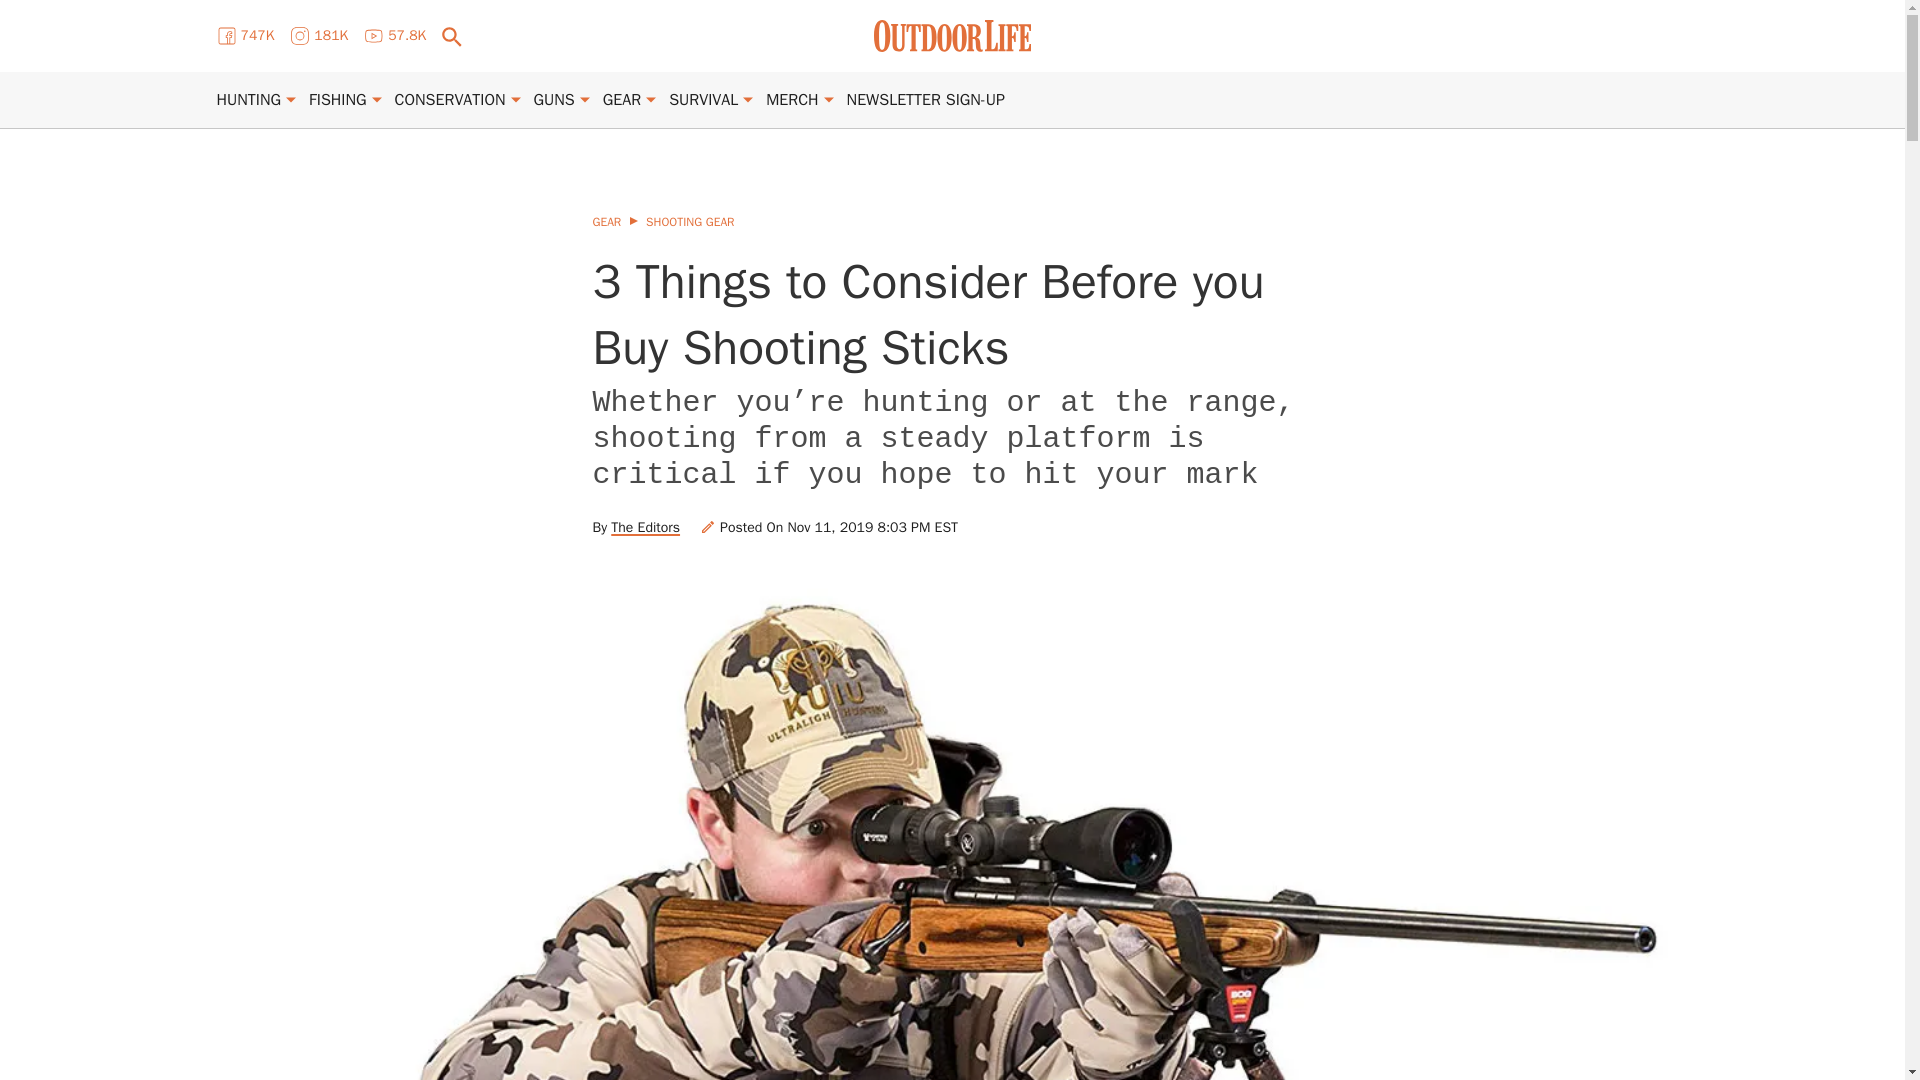 This screenshot has width=1920, height=1080. Describe the element at coordinates (338, 100) in the screenshot. I see `Fishing` at that location.